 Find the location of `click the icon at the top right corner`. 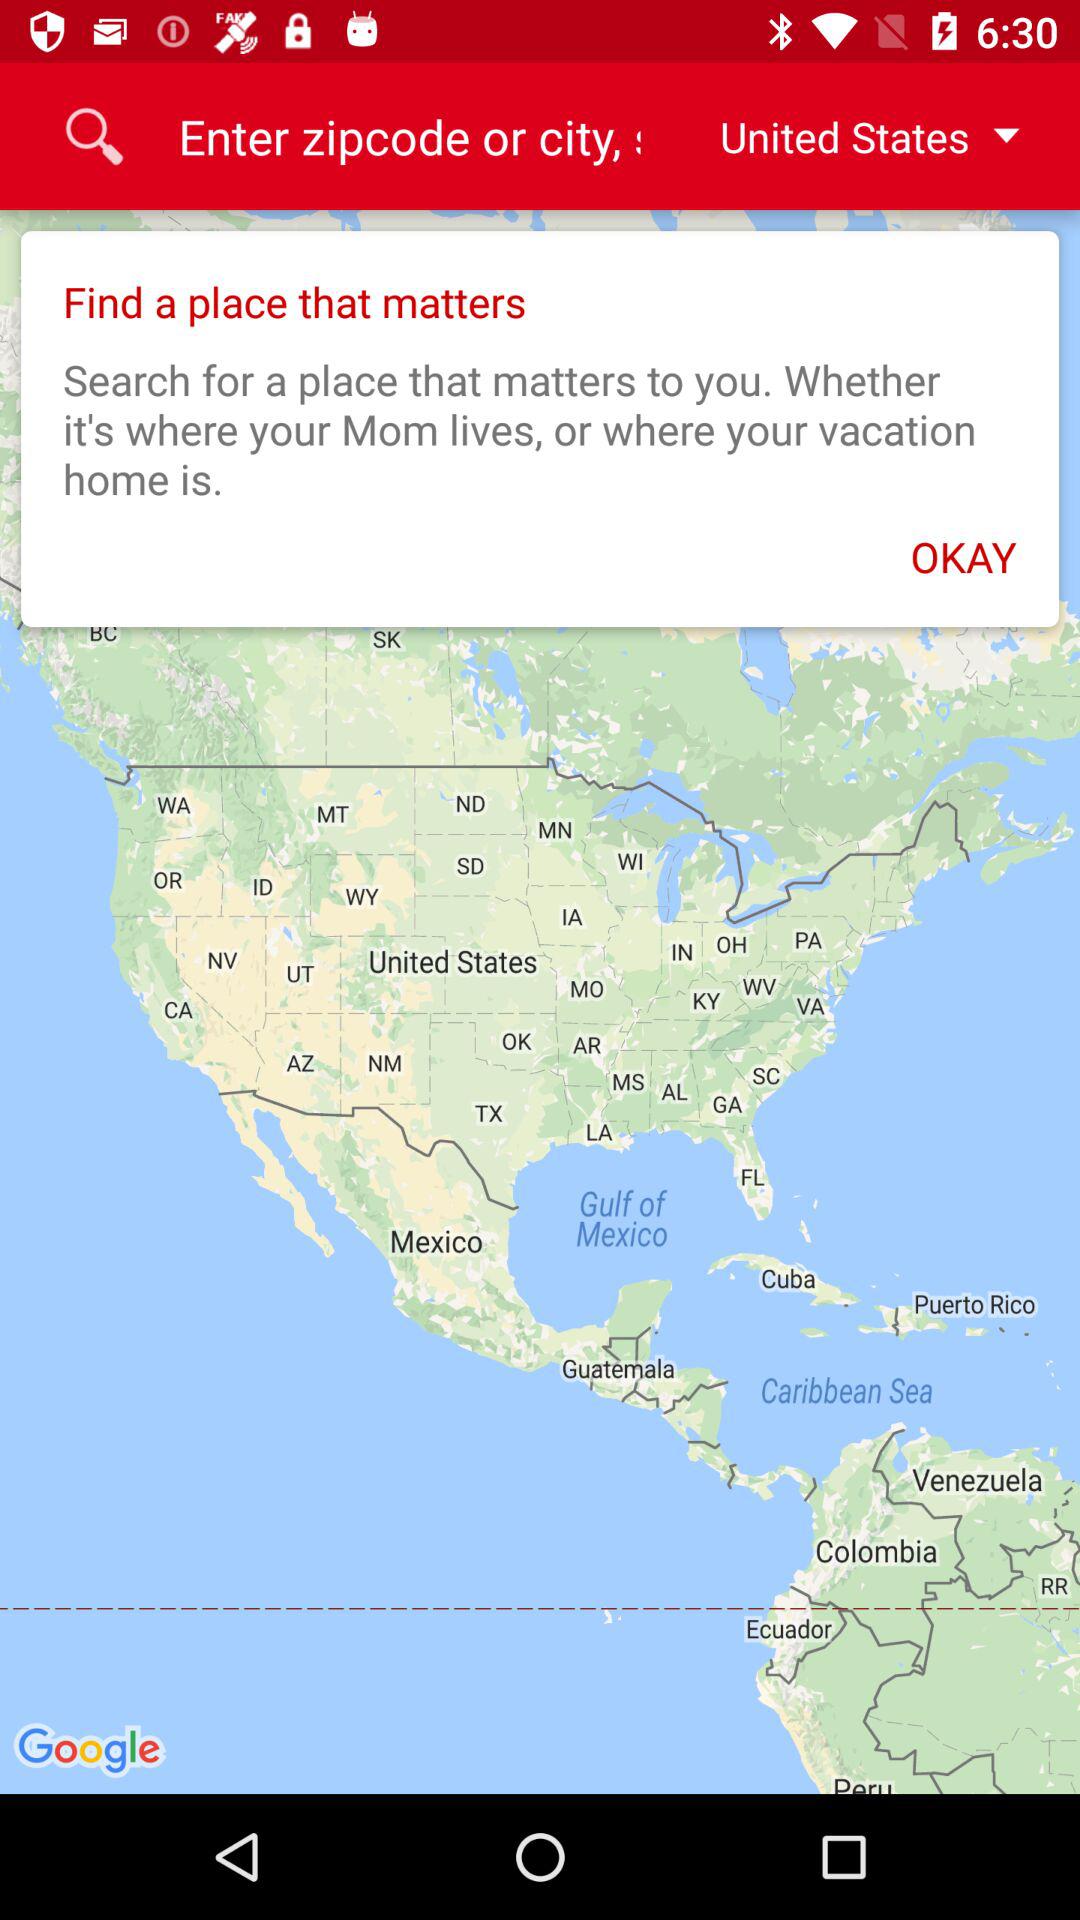

click the icon at the top right corner is located at coordinates (853, 136).